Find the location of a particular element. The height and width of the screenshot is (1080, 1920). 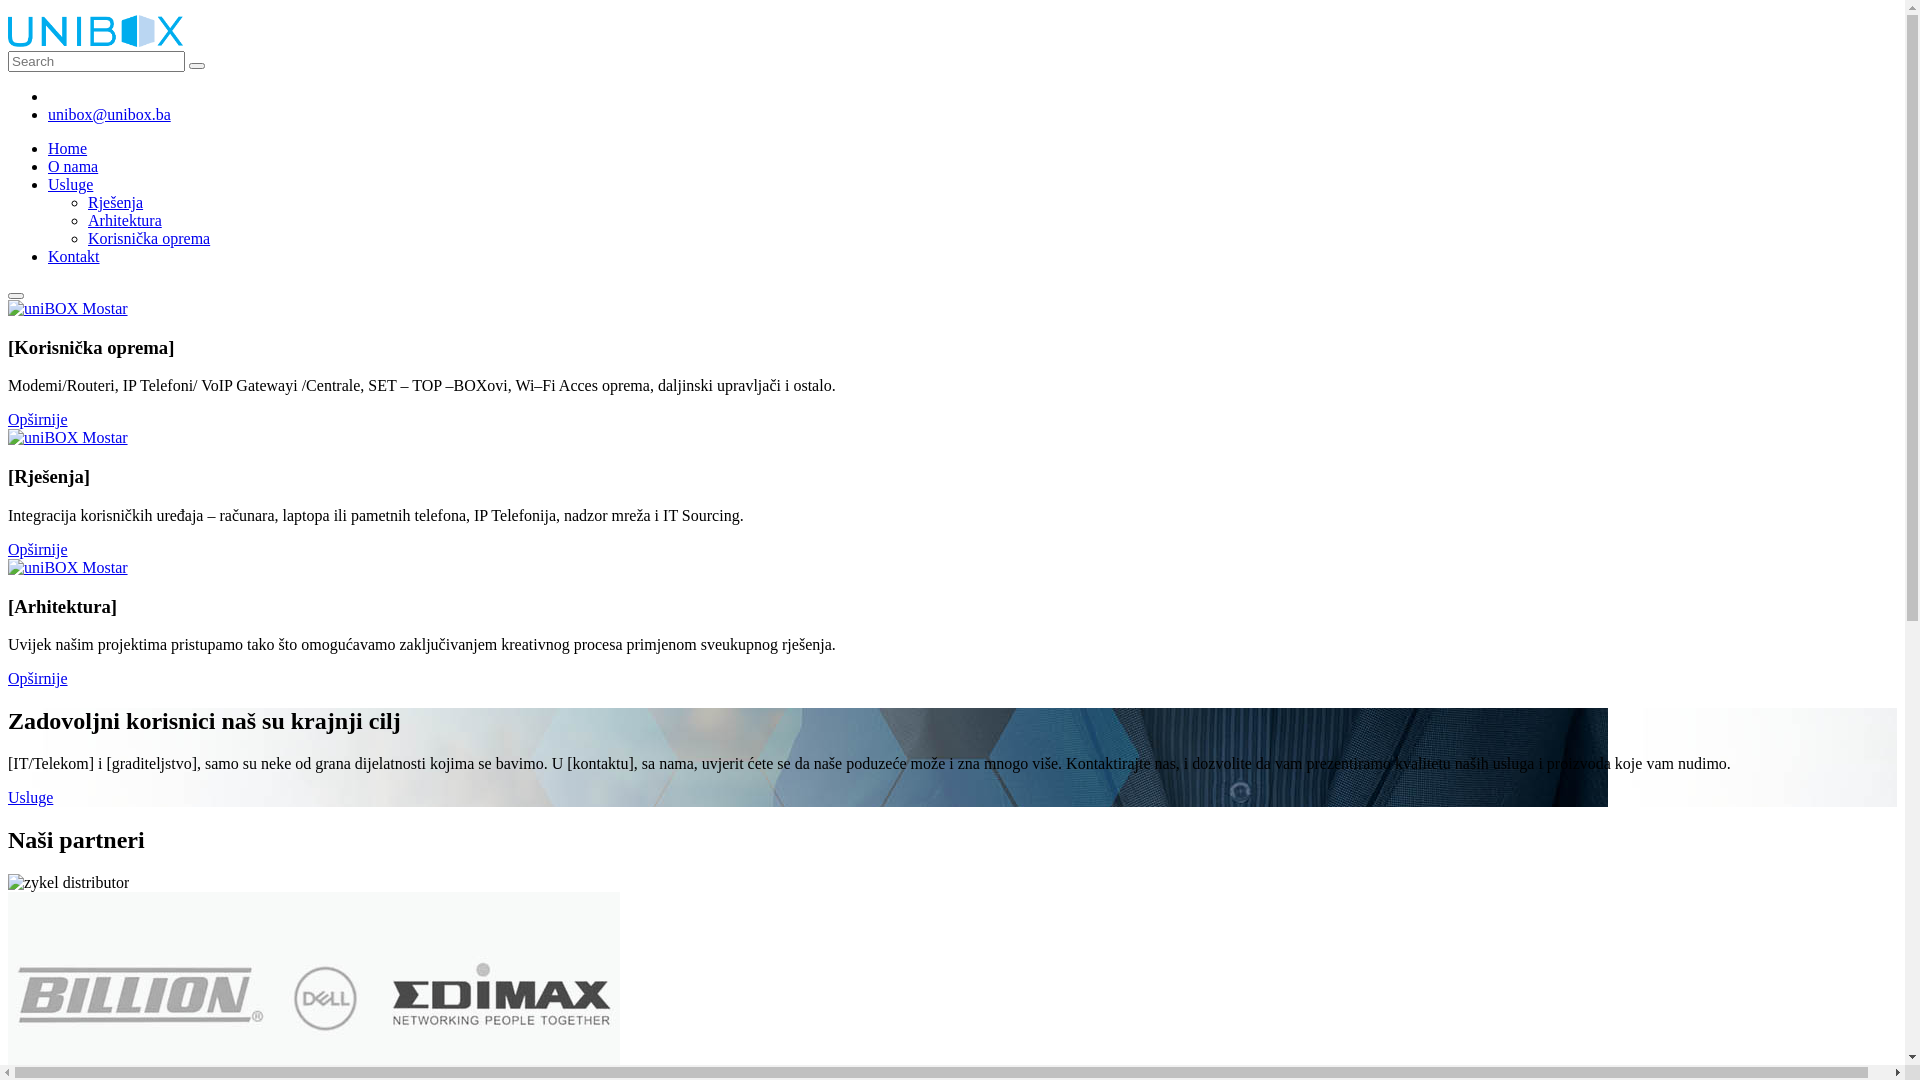

Kontakt is located at coordinates (74, 256).